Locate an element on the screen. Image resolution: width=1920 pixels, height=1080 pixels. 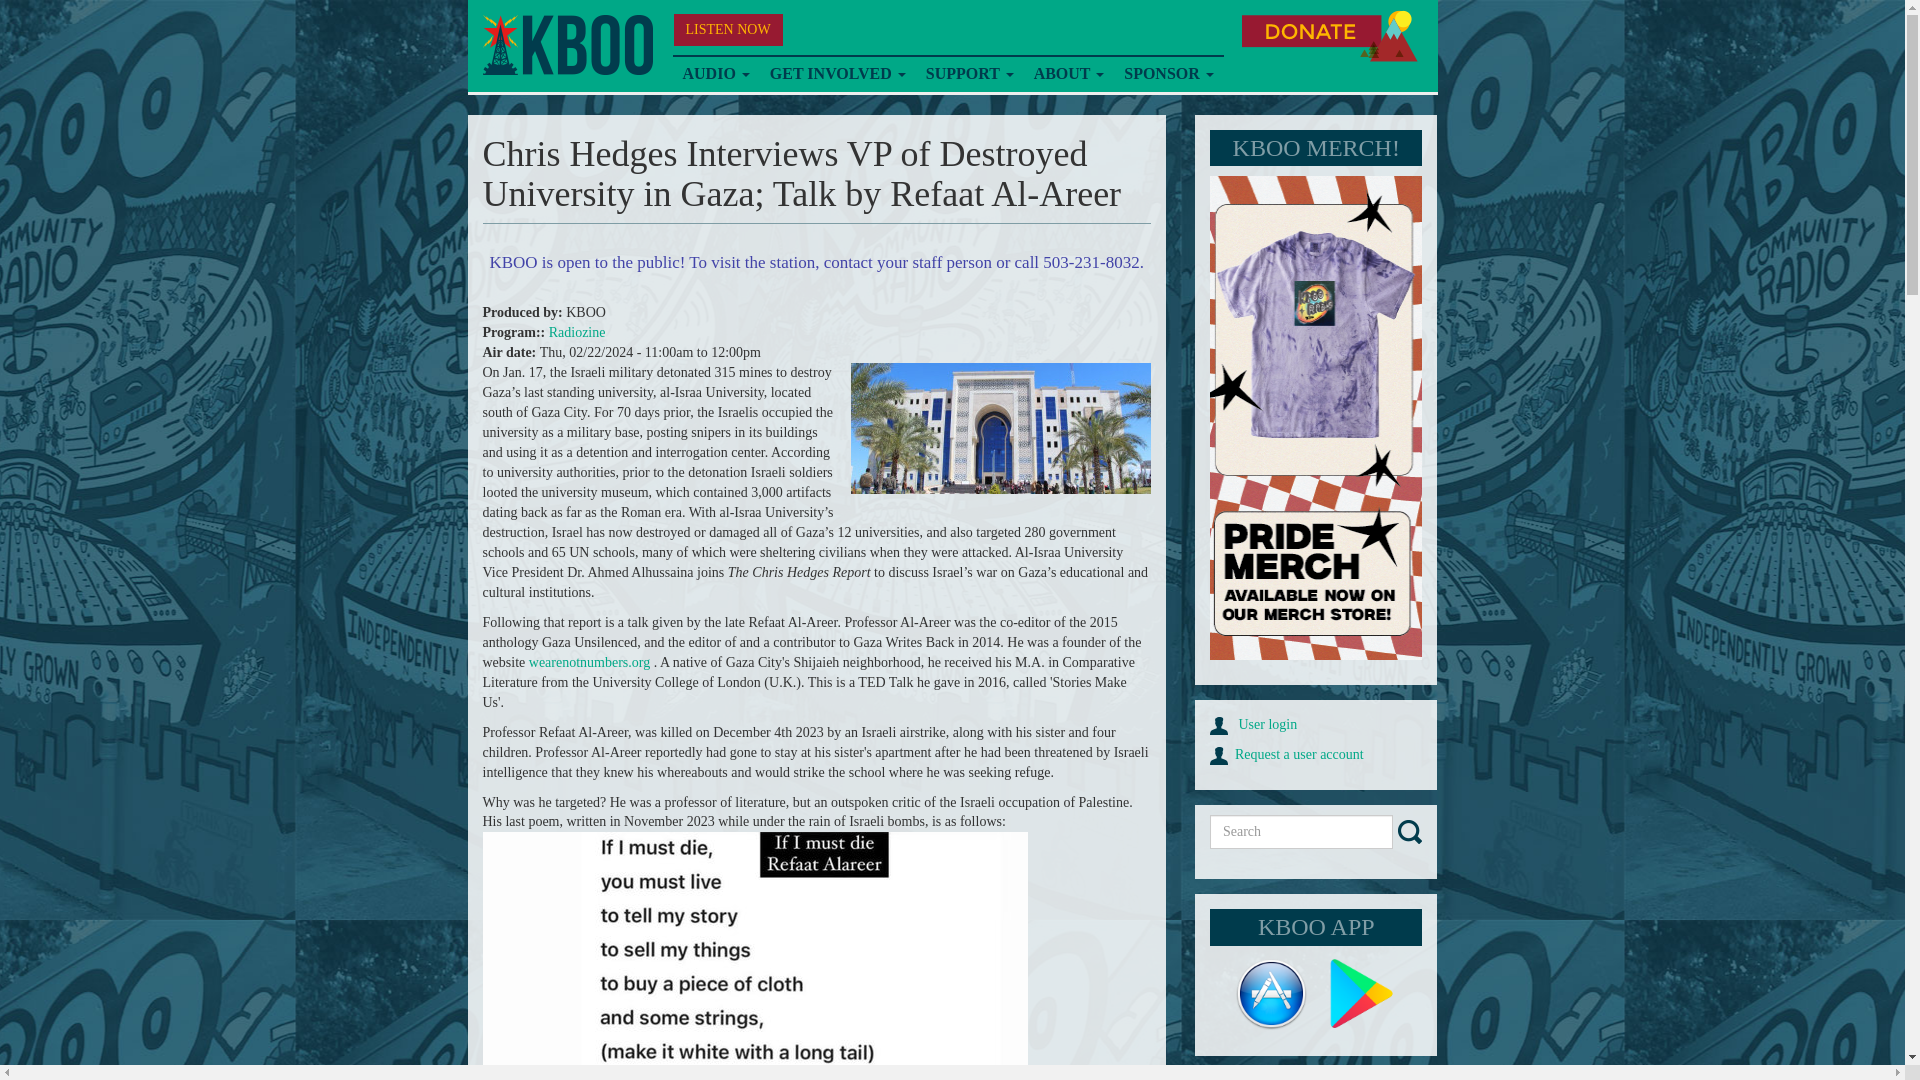
AUDIO is located at coordinates (715, 74).